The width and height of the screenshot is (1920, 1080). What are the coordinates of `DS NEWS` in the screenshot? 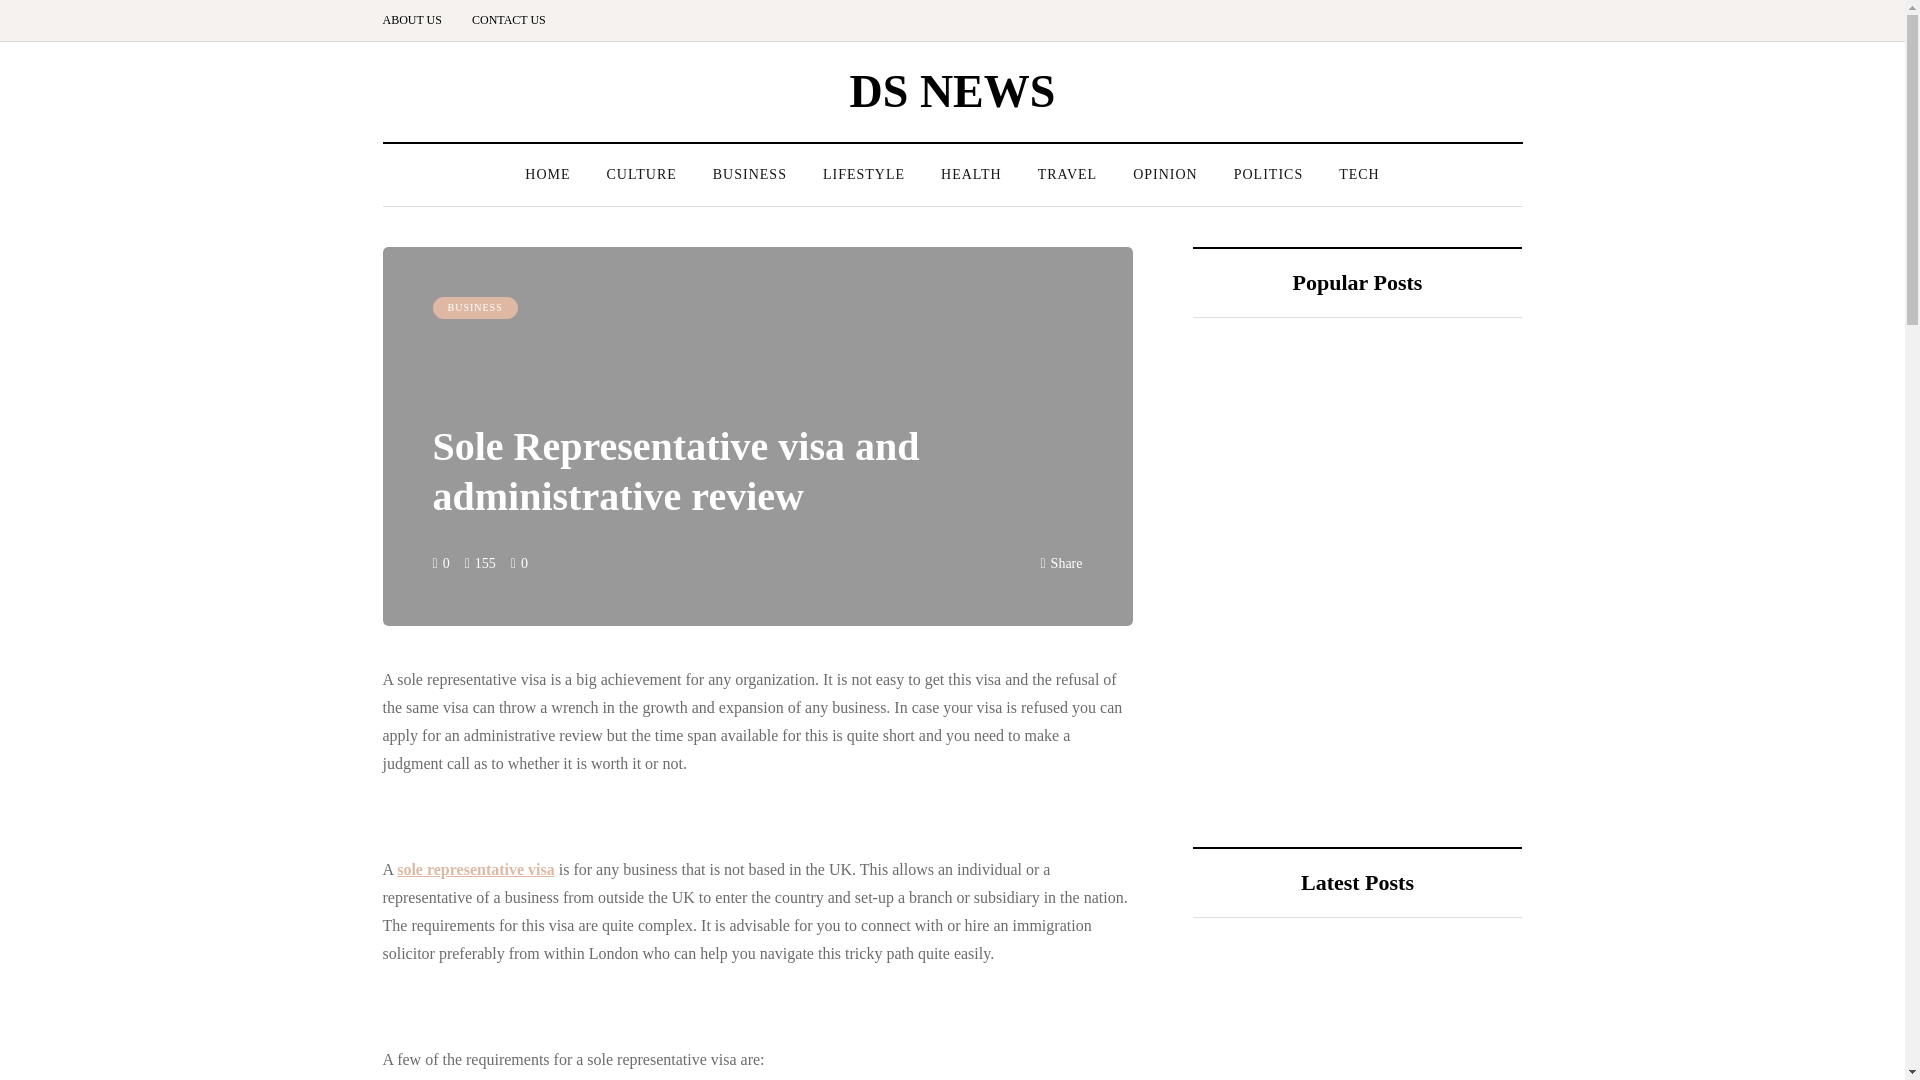 It's located at (953, 90).